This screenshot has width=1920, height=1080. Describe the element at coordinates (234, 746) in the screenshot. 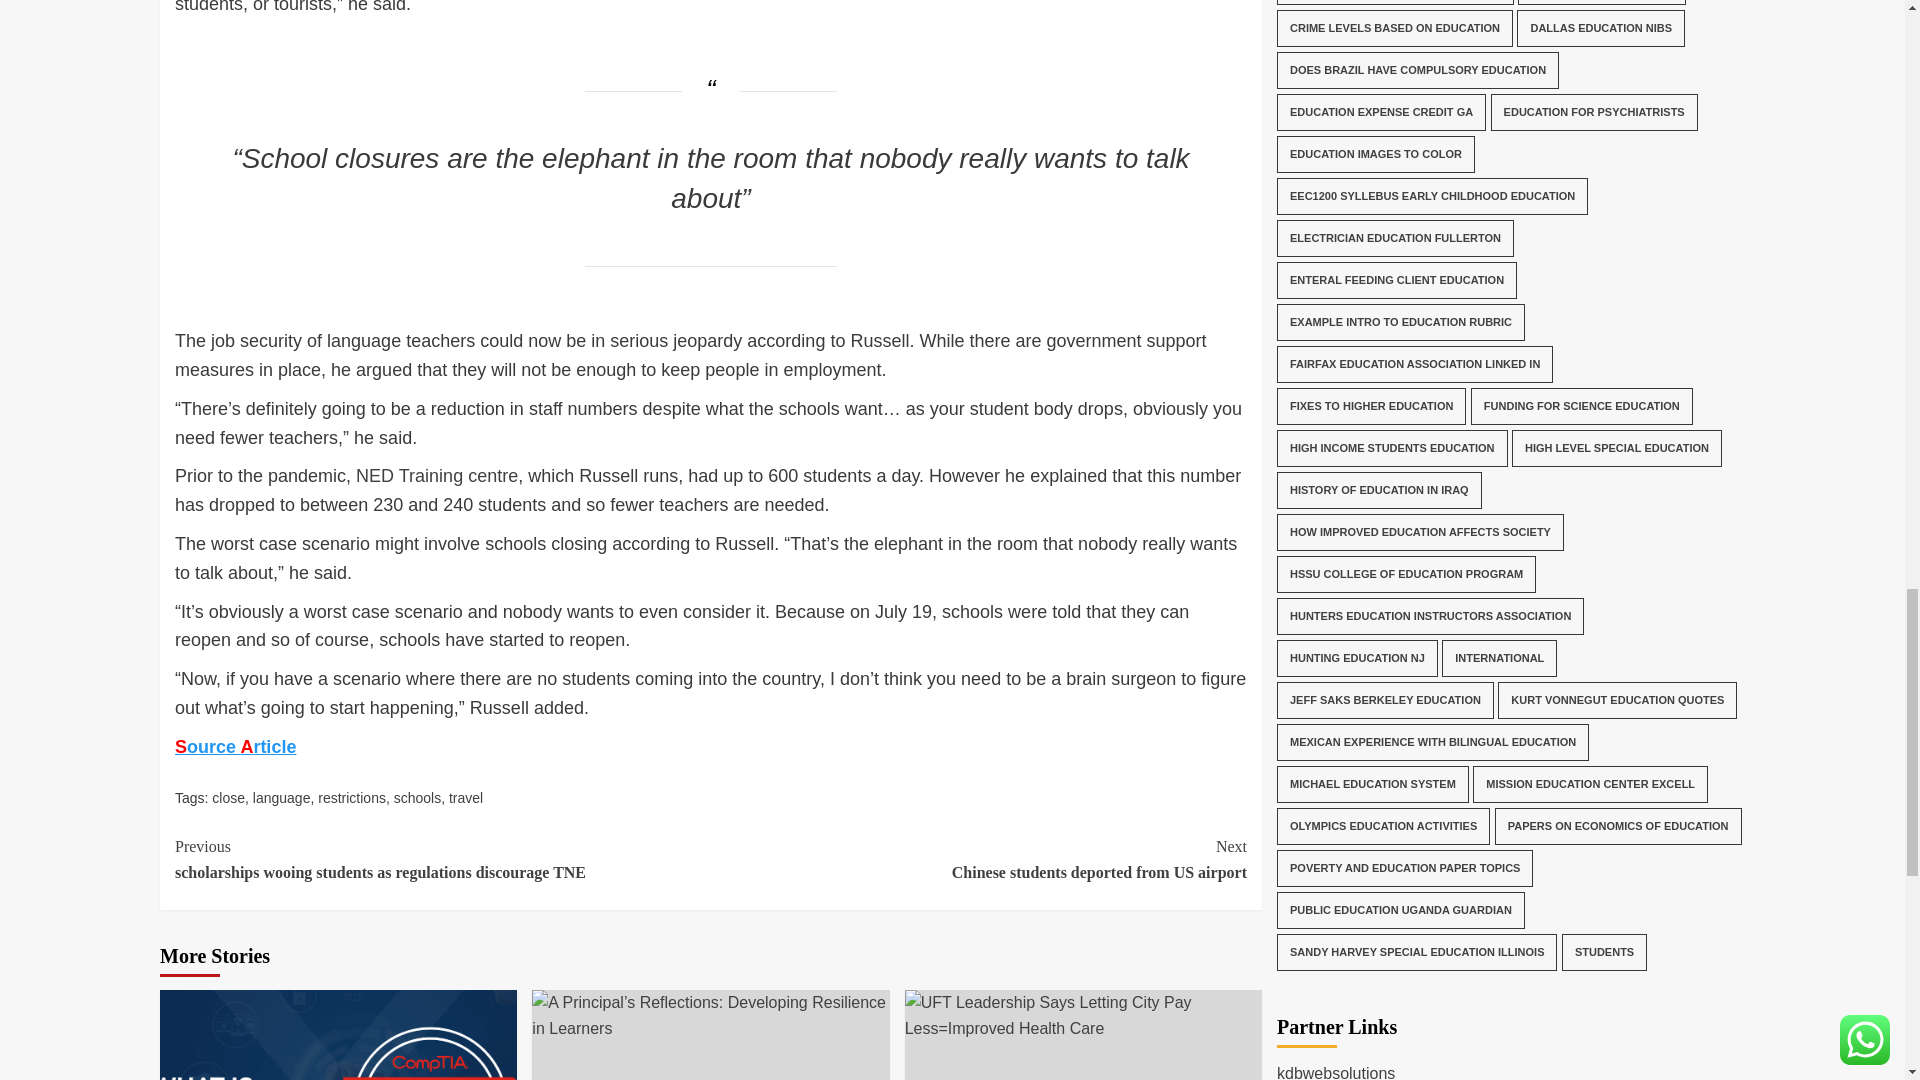

I see `close` at that location.